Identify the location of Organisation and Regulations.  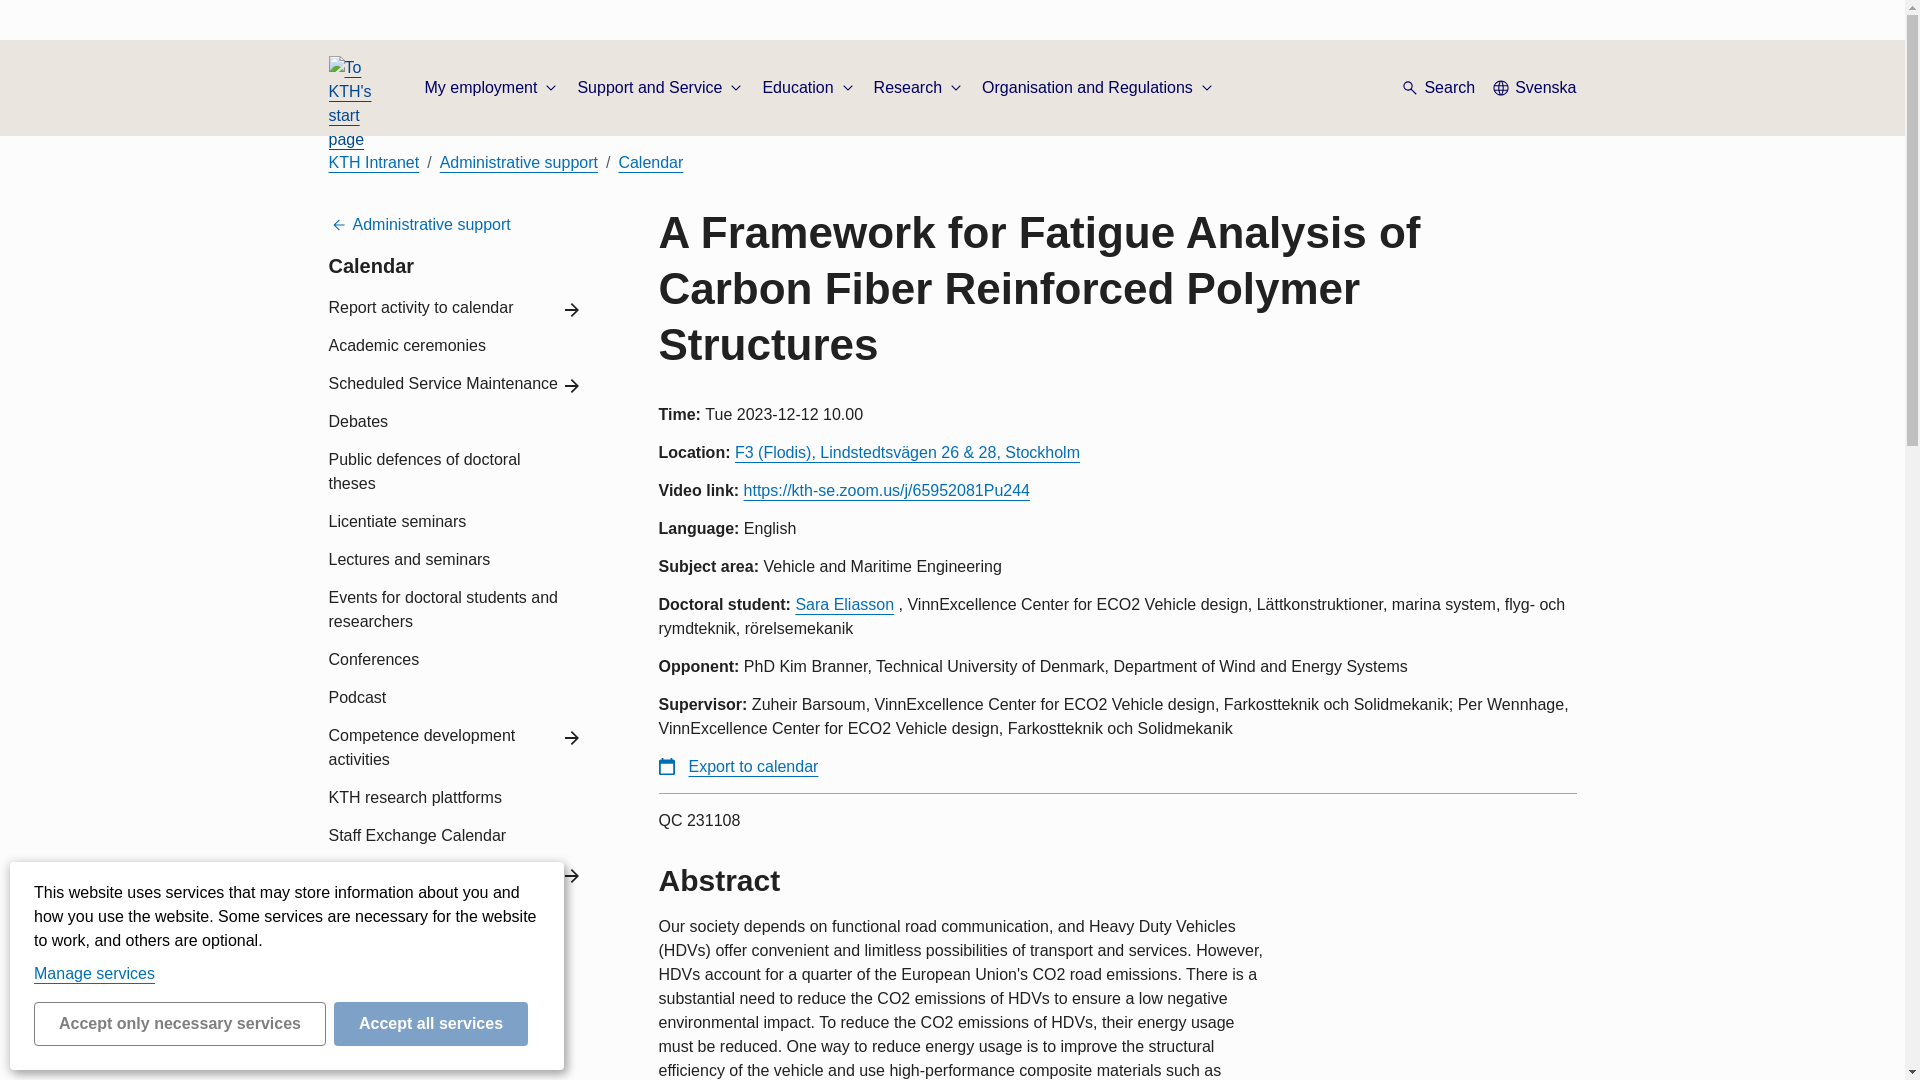
(1099, 88).